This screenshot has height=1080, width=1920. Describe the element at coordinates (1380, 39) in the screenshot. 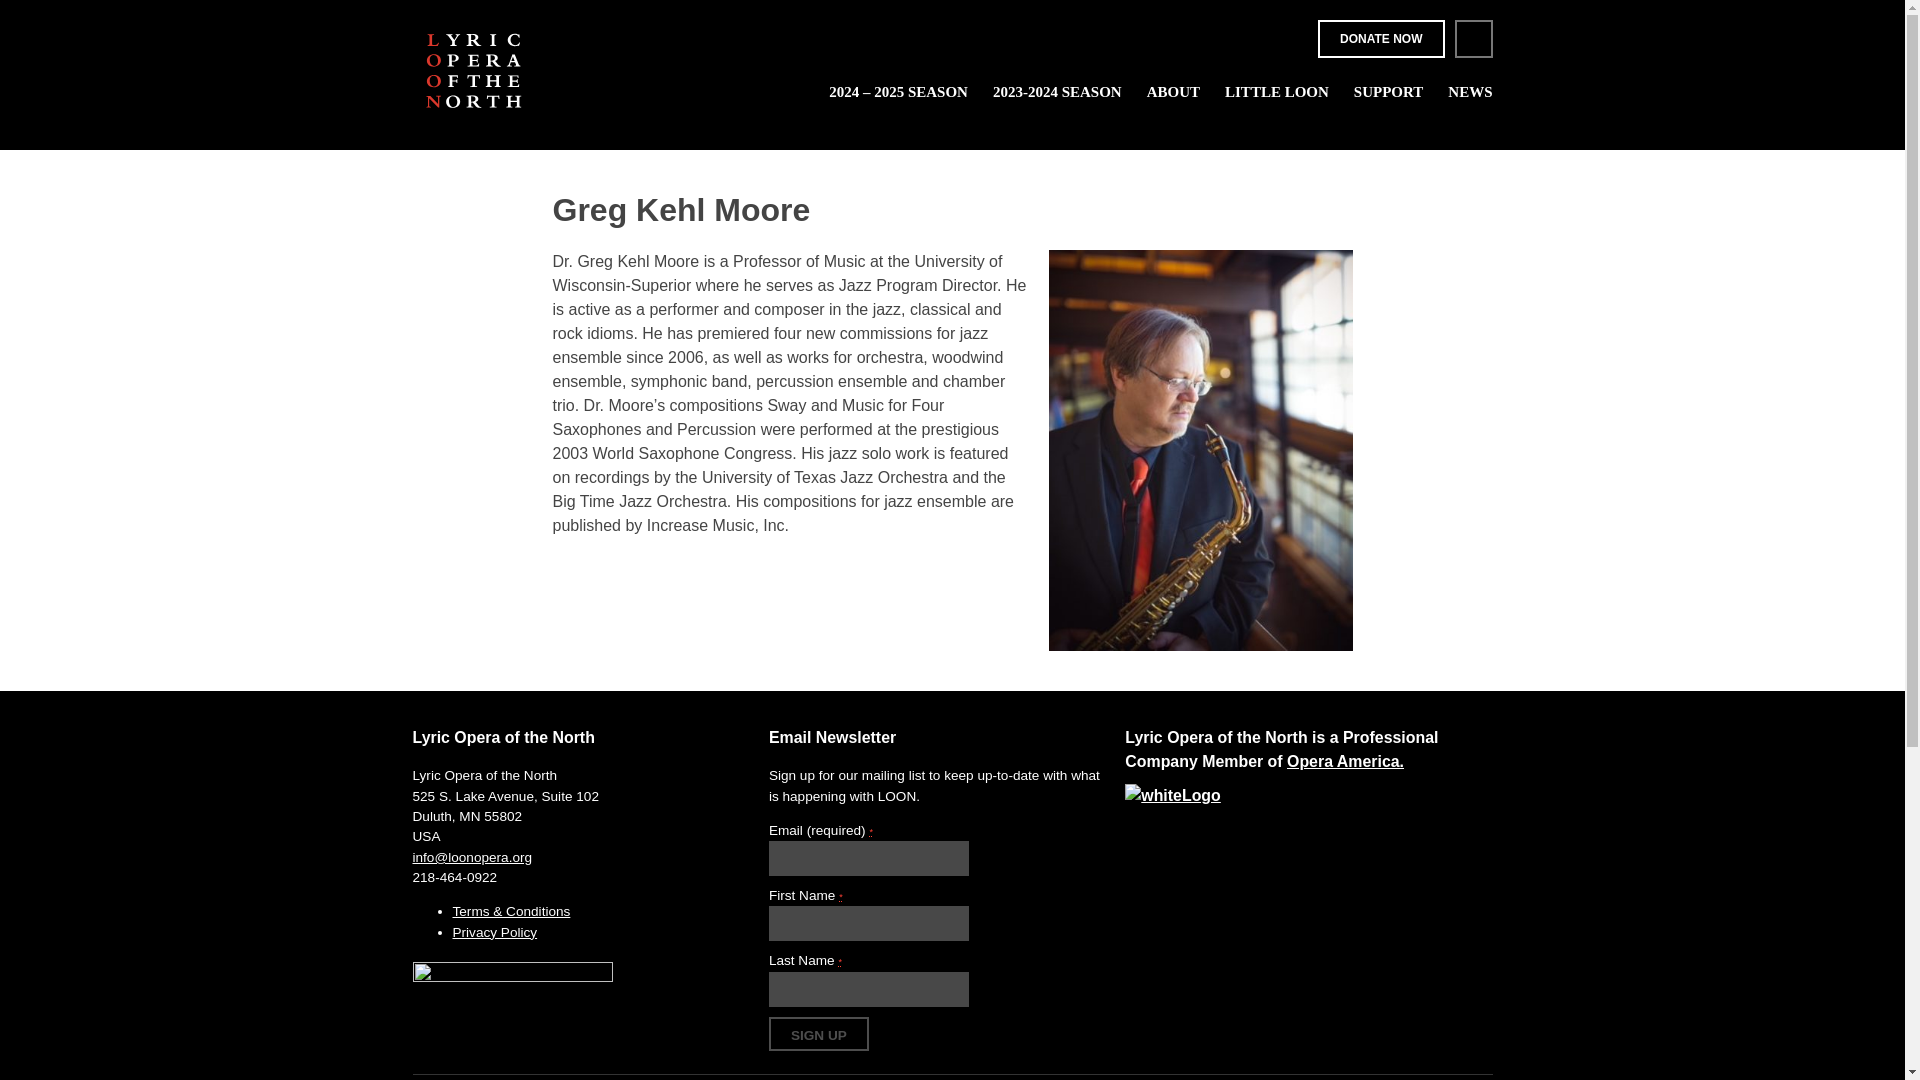

I see `DONATE NOW` at that location.